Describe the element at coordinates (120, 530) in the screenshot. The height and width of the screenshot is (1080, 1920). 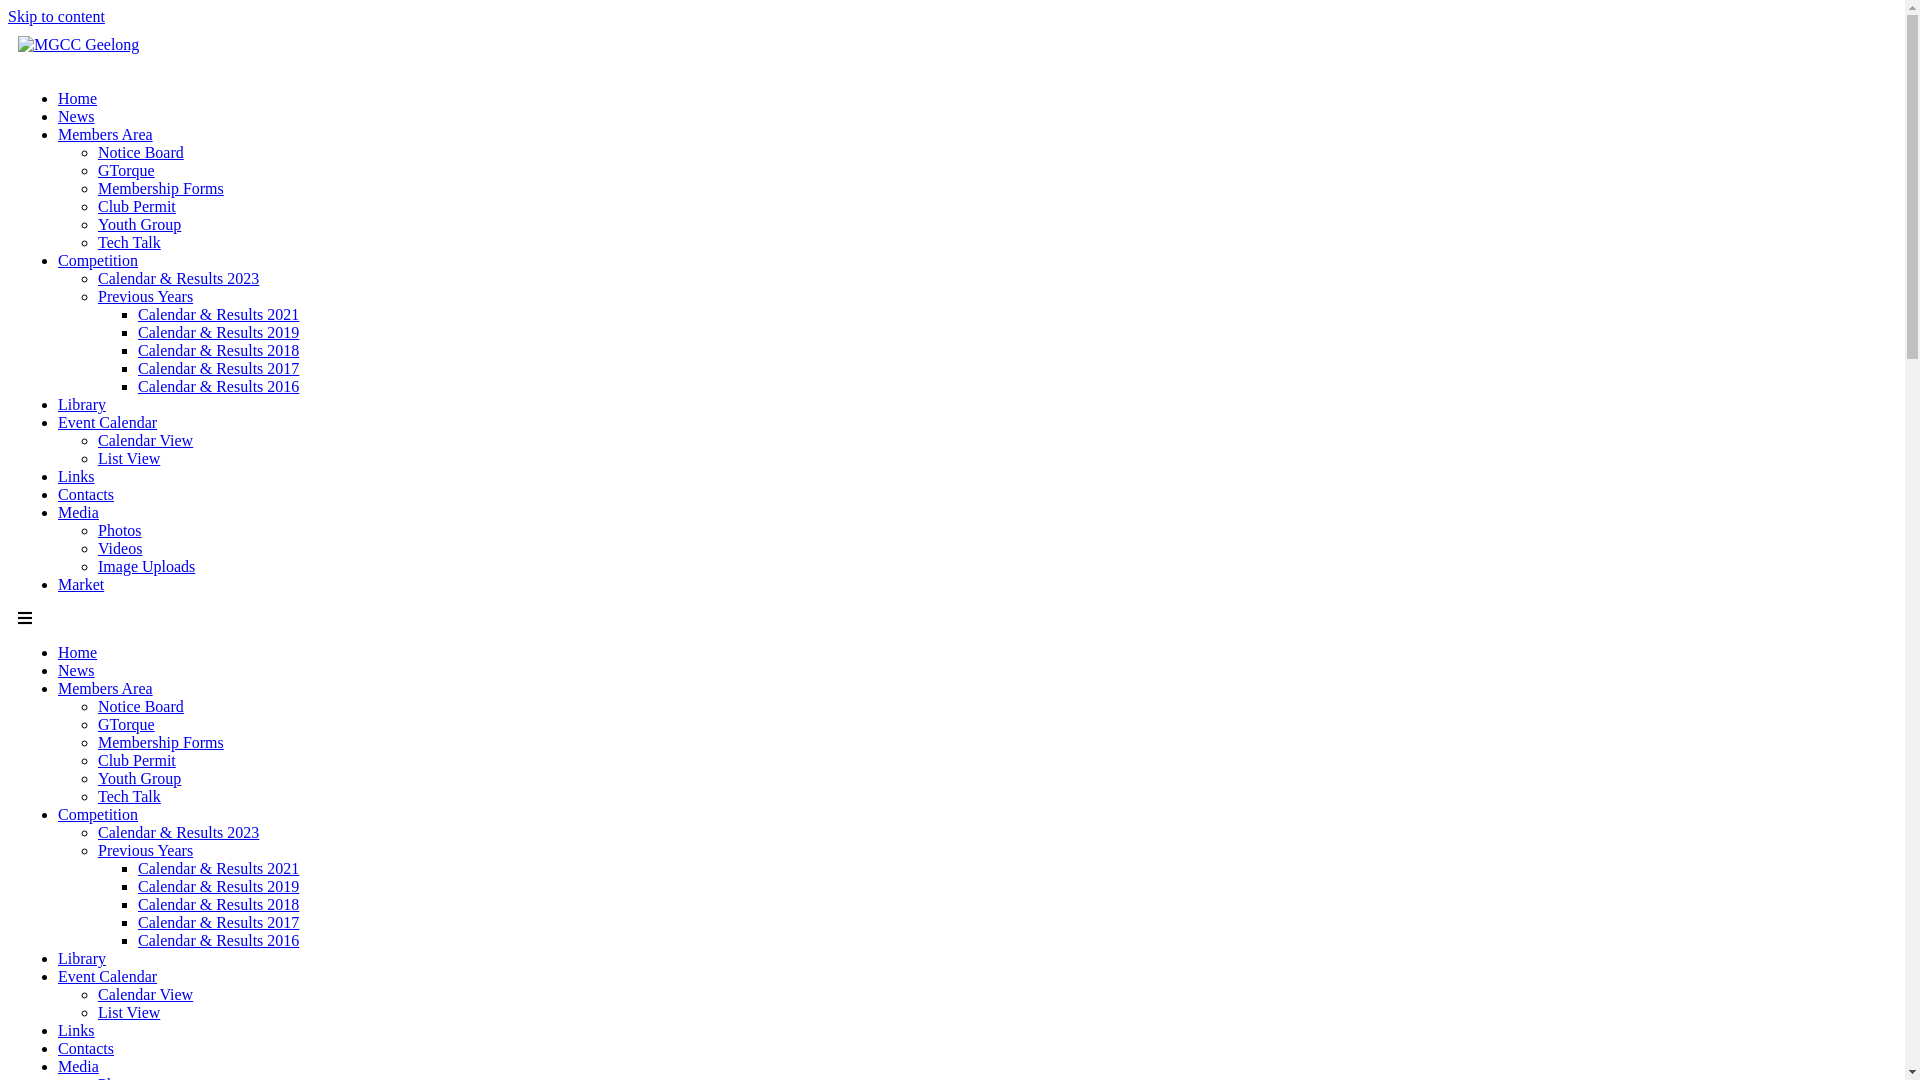
I see `Photos` at that location.